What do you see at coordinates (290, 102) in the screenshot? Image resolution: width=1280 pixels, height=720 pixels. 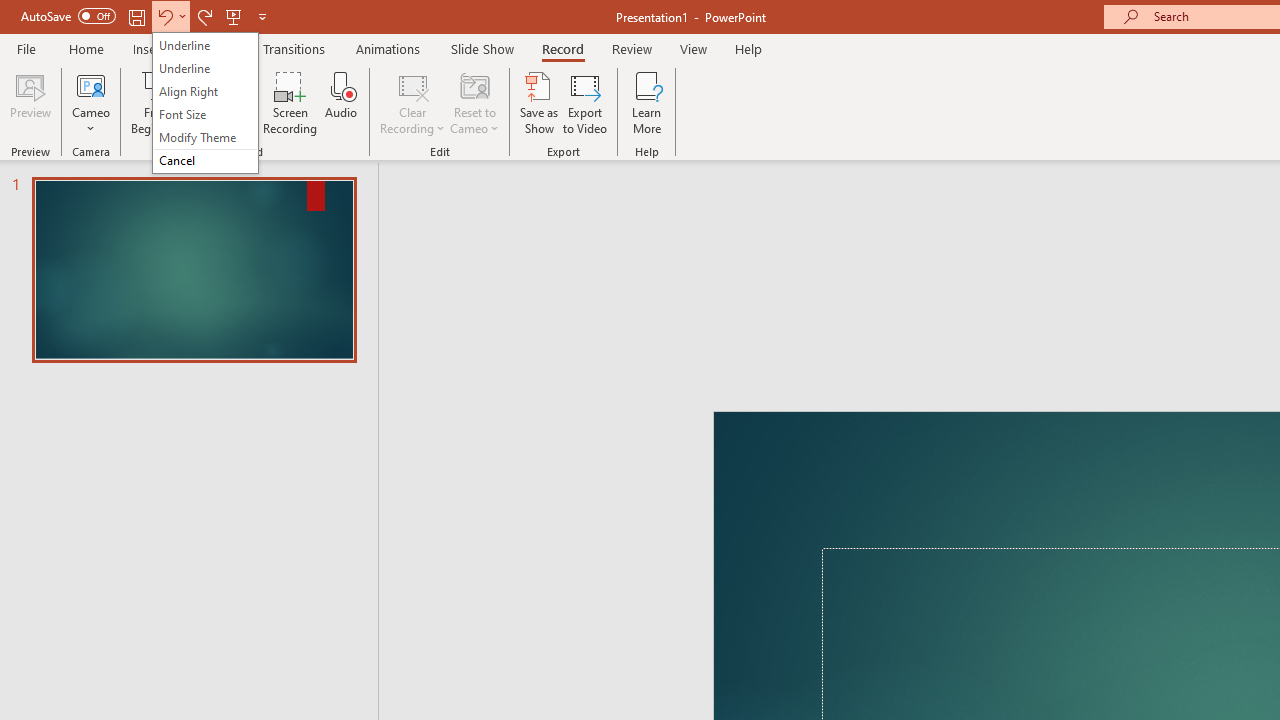 I see `Screen Recording` at bounding box center [290, 102].